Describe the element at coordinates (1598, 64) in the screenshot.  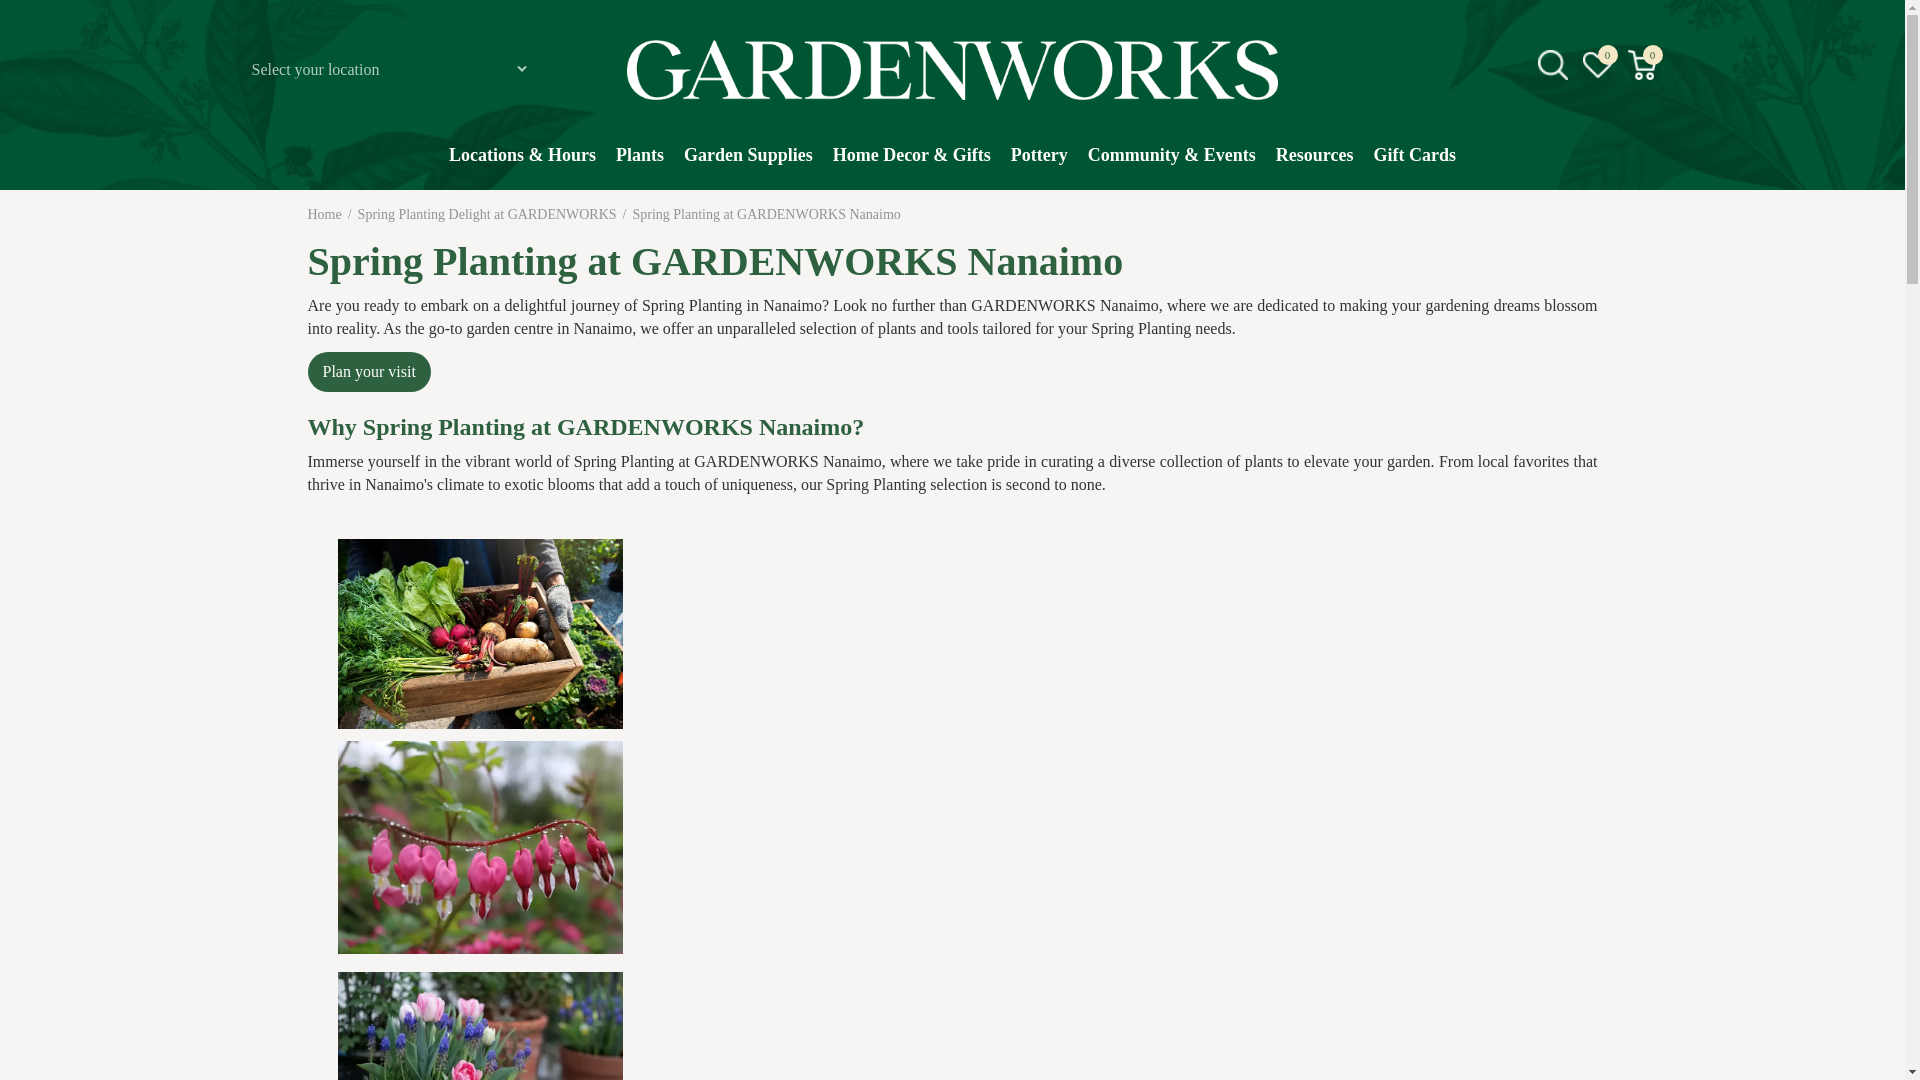
I see `Go to the wishlist` at that location.